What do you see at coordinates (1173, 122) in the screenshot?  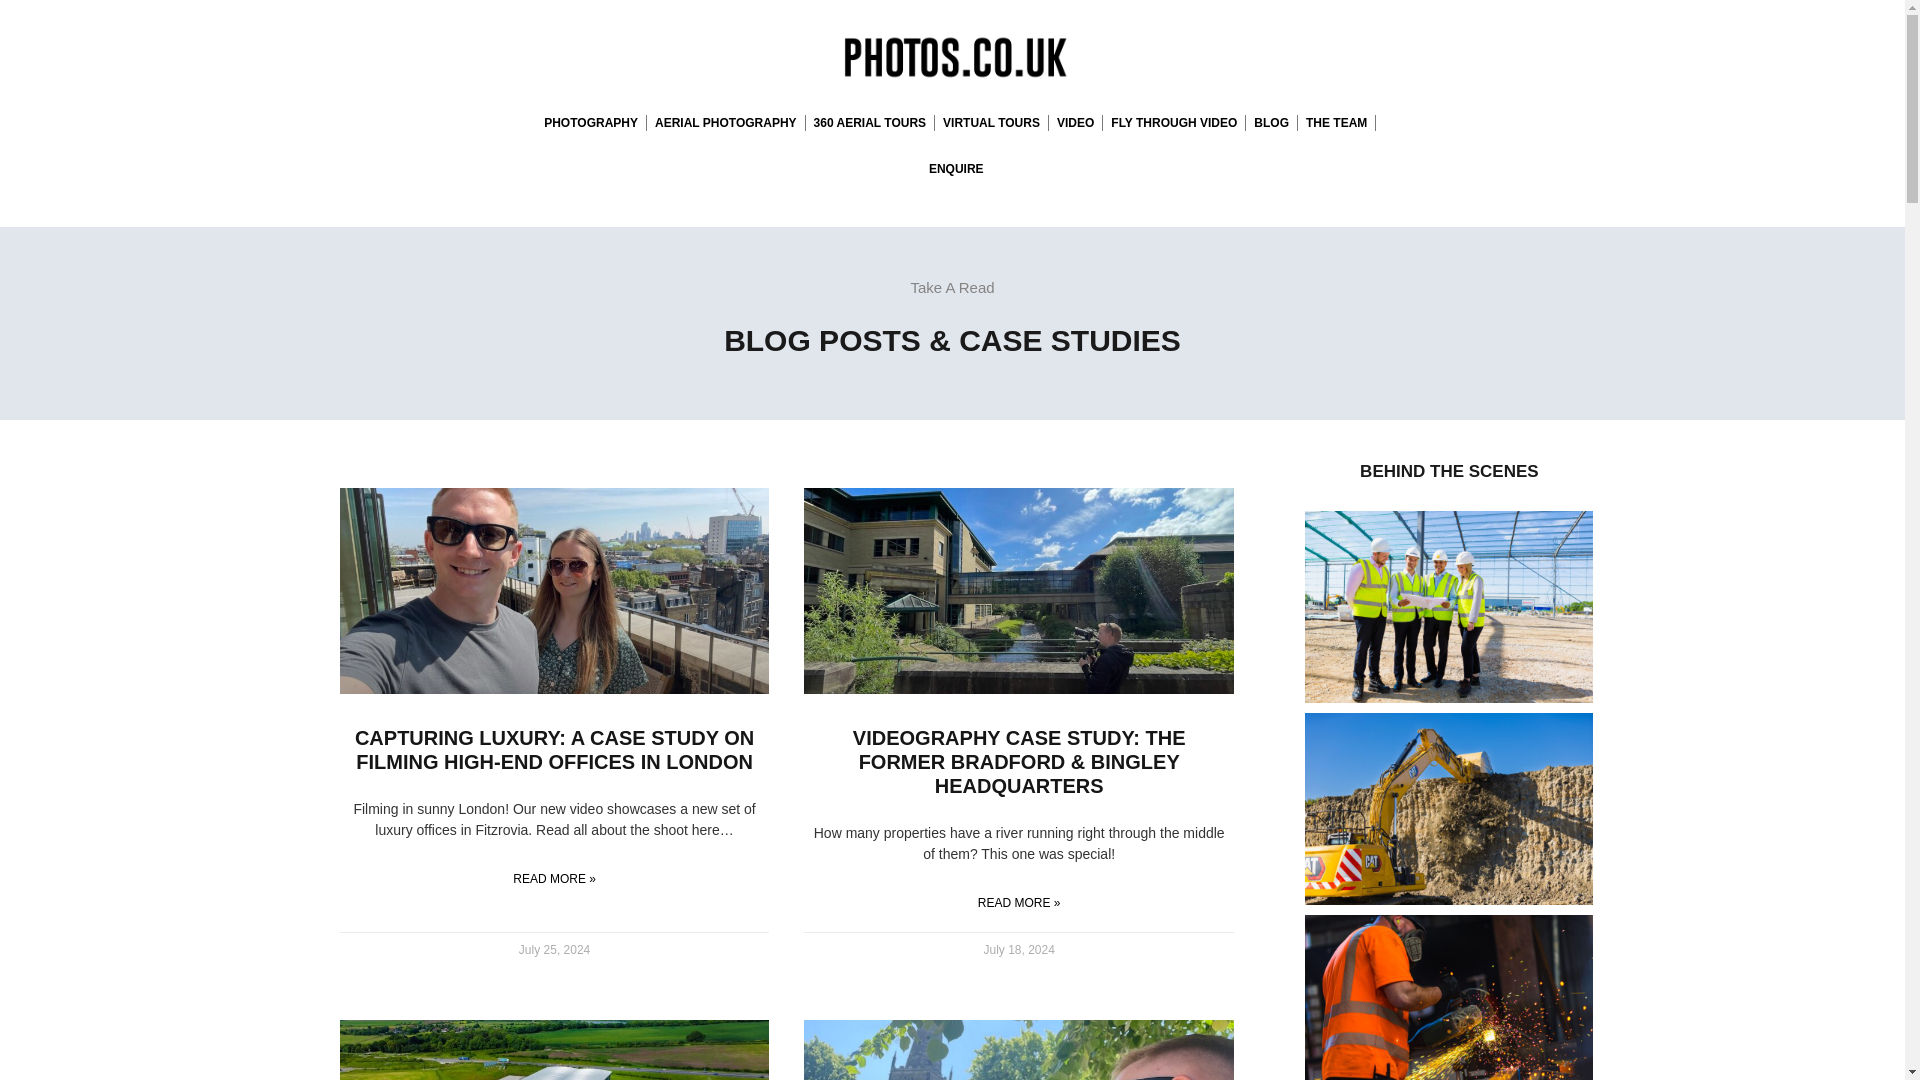 I see `FLY THROUGH VIDEO` at bounding box center [1173, 122].